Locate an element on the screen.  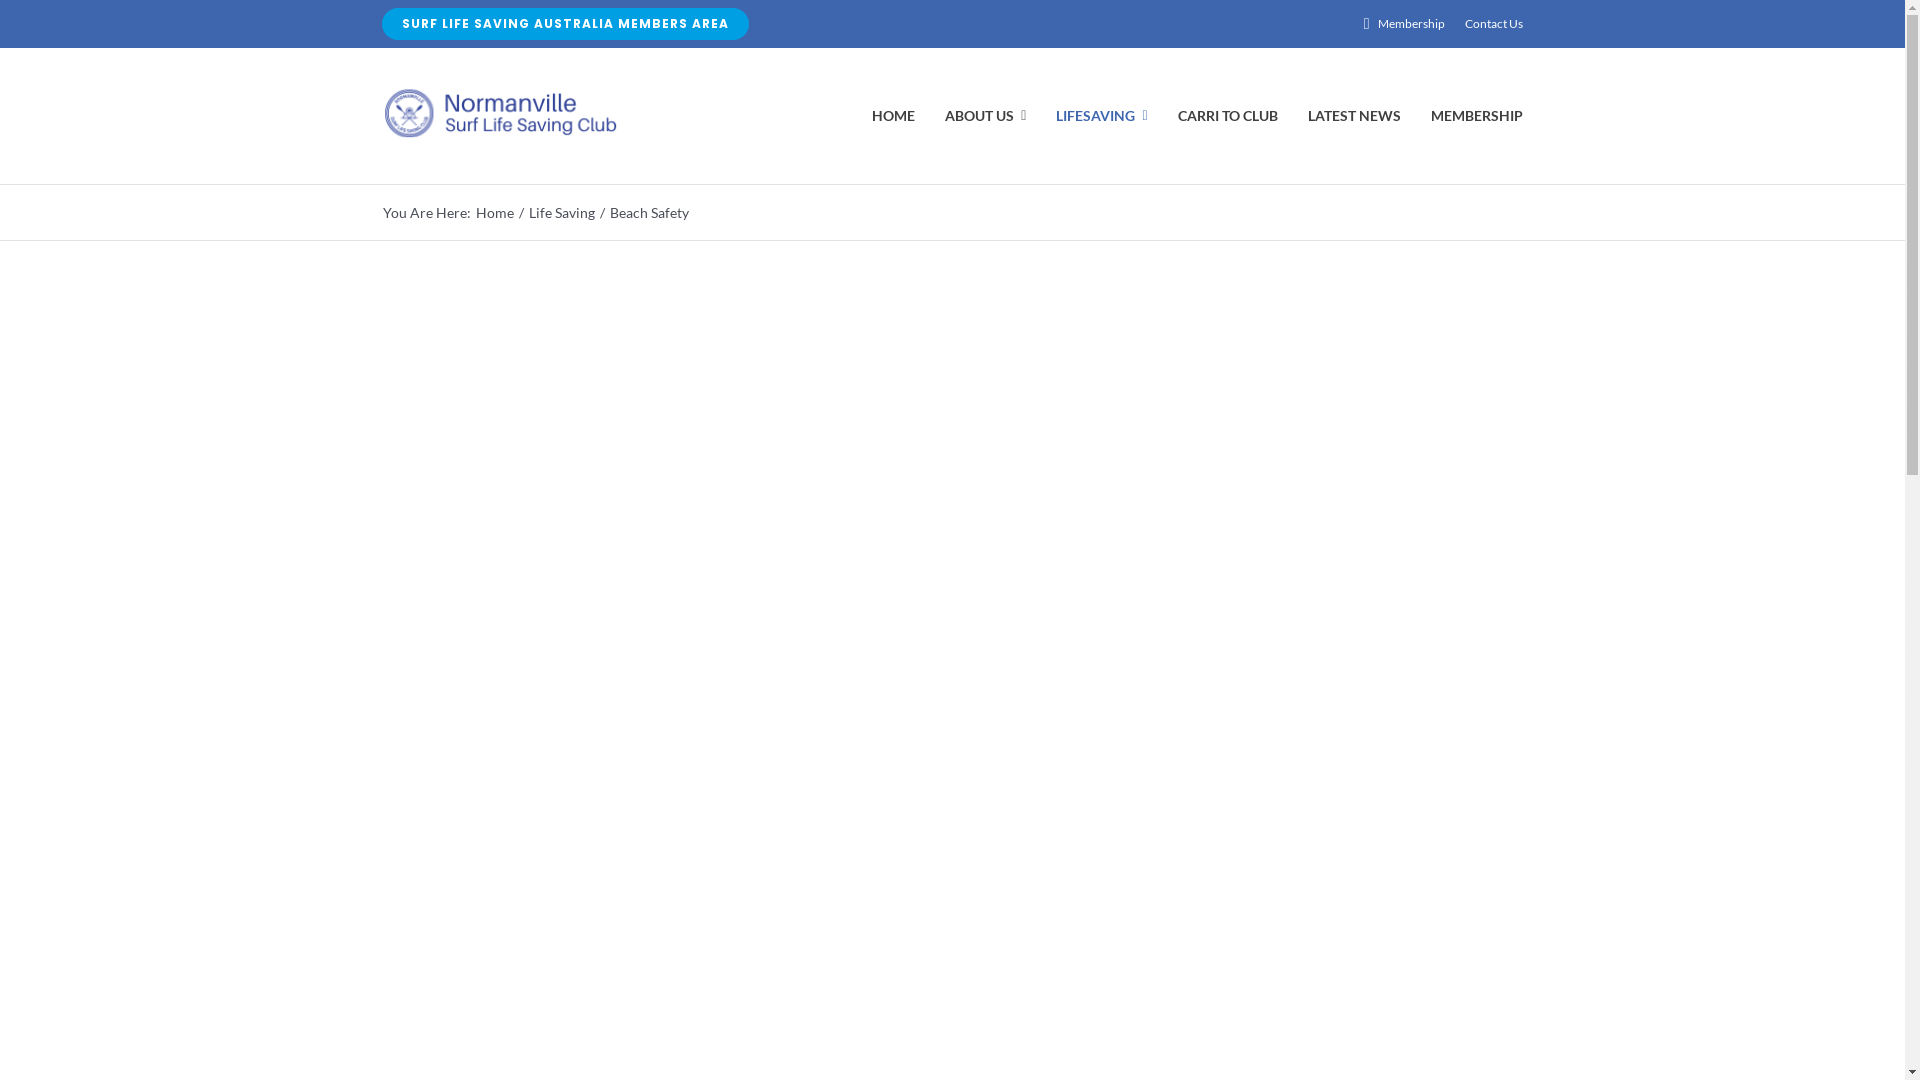
MEMBERSHIP is located at coordinates (1477, 116).